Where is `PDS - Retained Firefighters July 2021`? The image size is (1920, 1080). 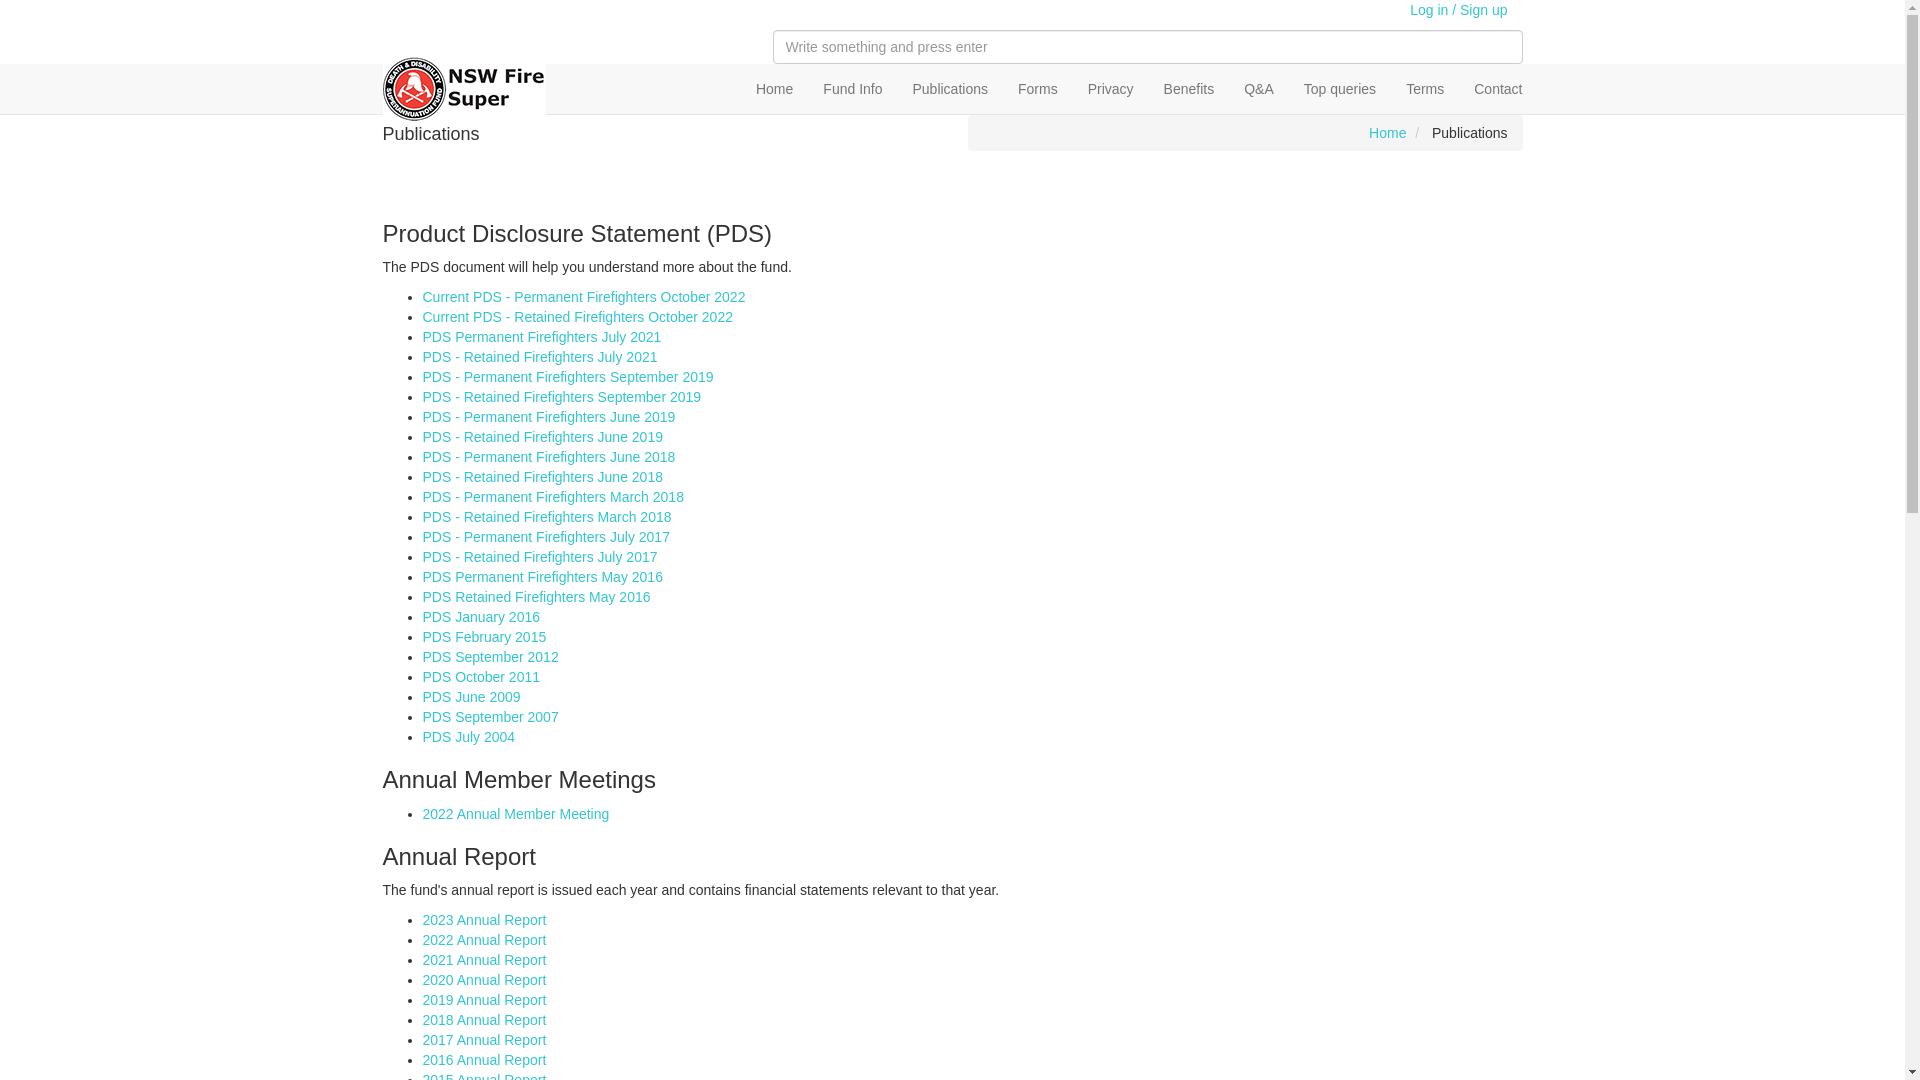 PDS - Retained Firefighters July 2021 is located at coordinates (540, 357).